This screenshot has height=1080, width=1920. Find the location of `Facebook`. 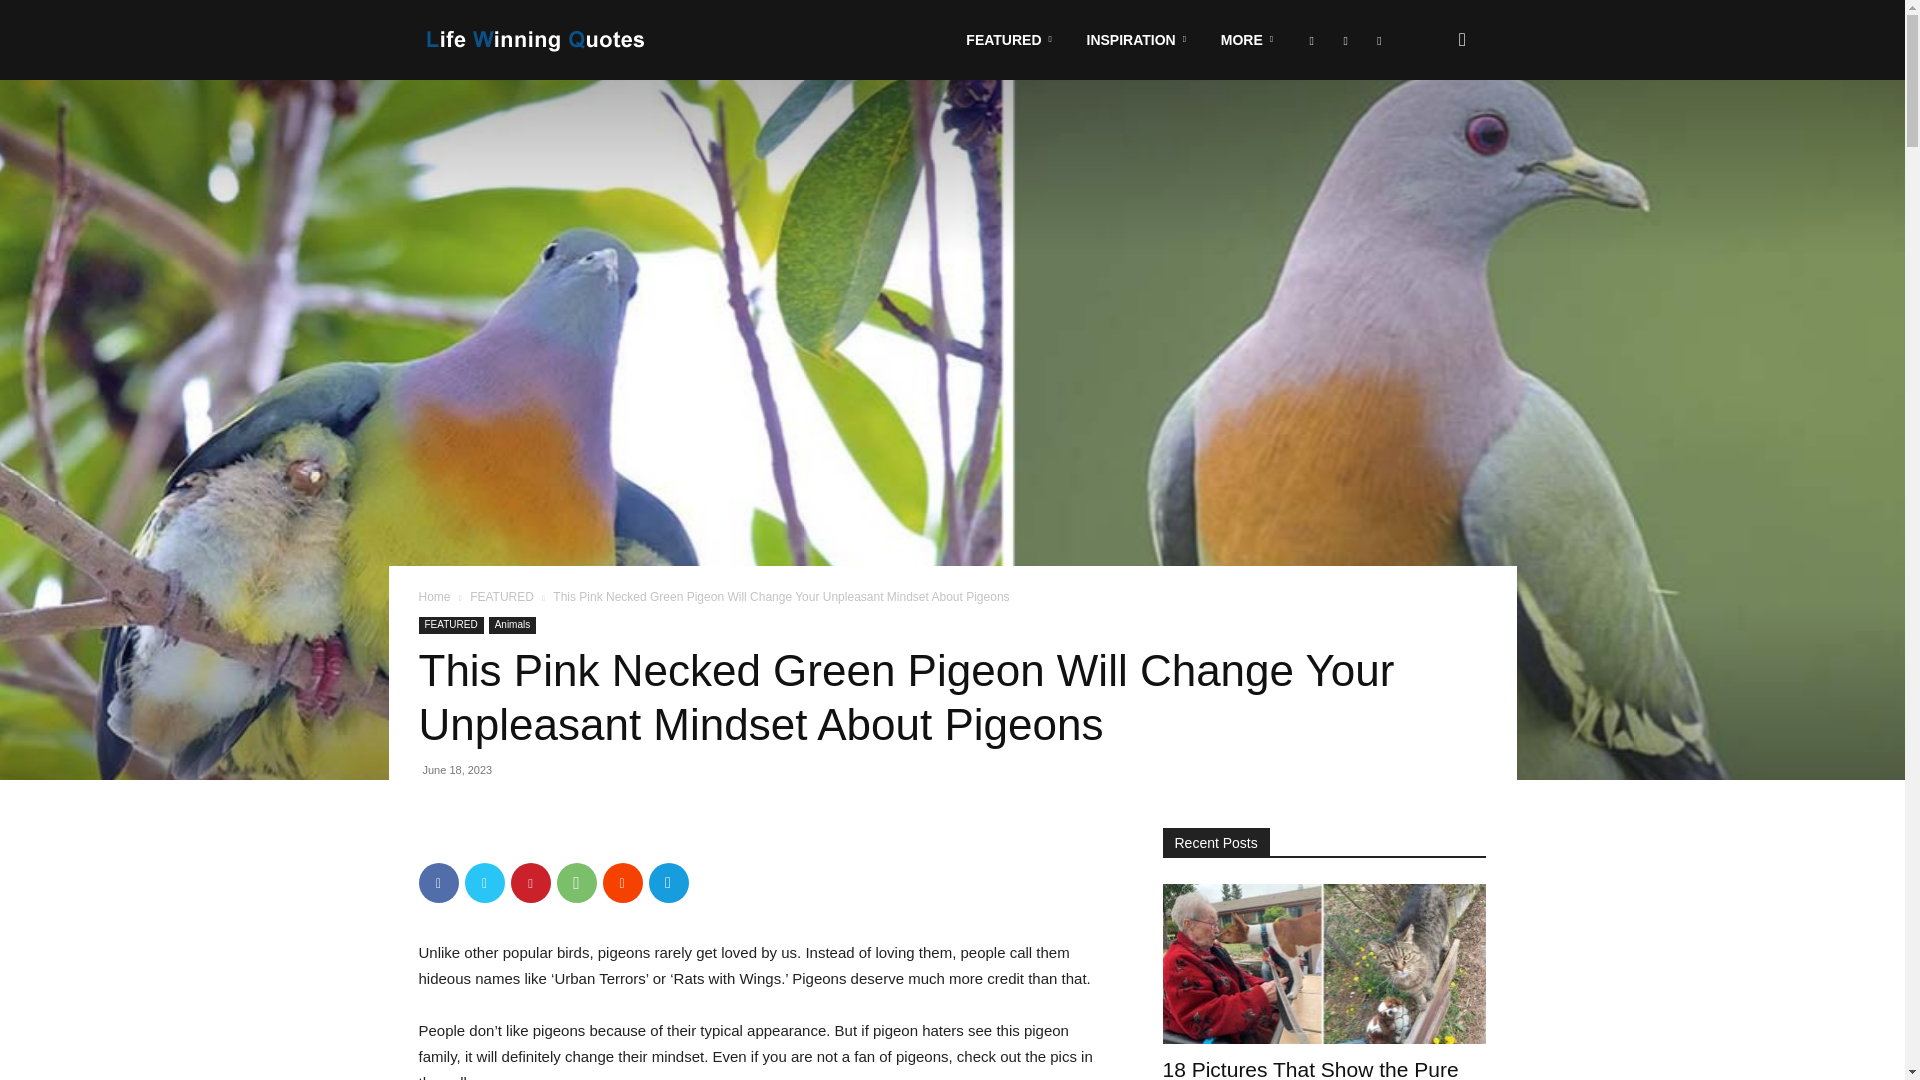

Facebook is located at coordinates (438, 882).